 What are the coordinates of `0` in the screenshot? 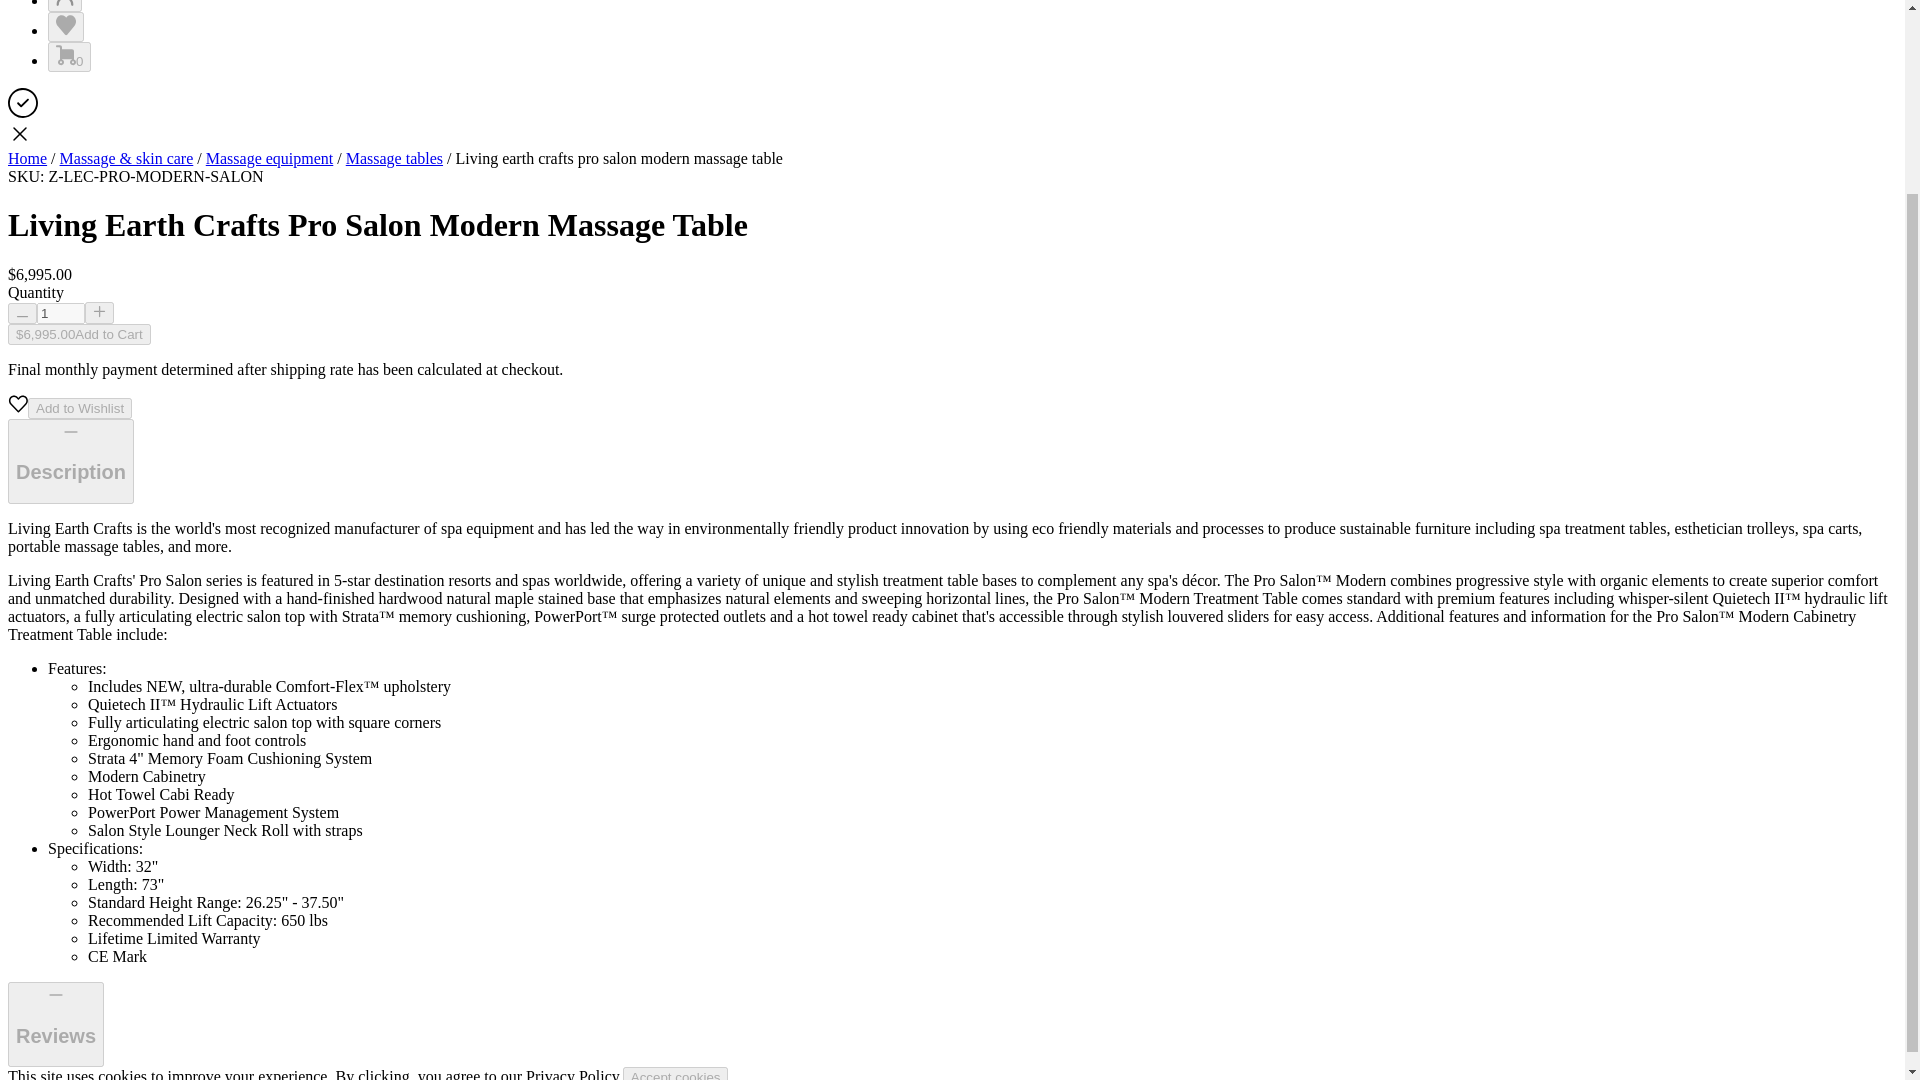 It's located at (69, 57).